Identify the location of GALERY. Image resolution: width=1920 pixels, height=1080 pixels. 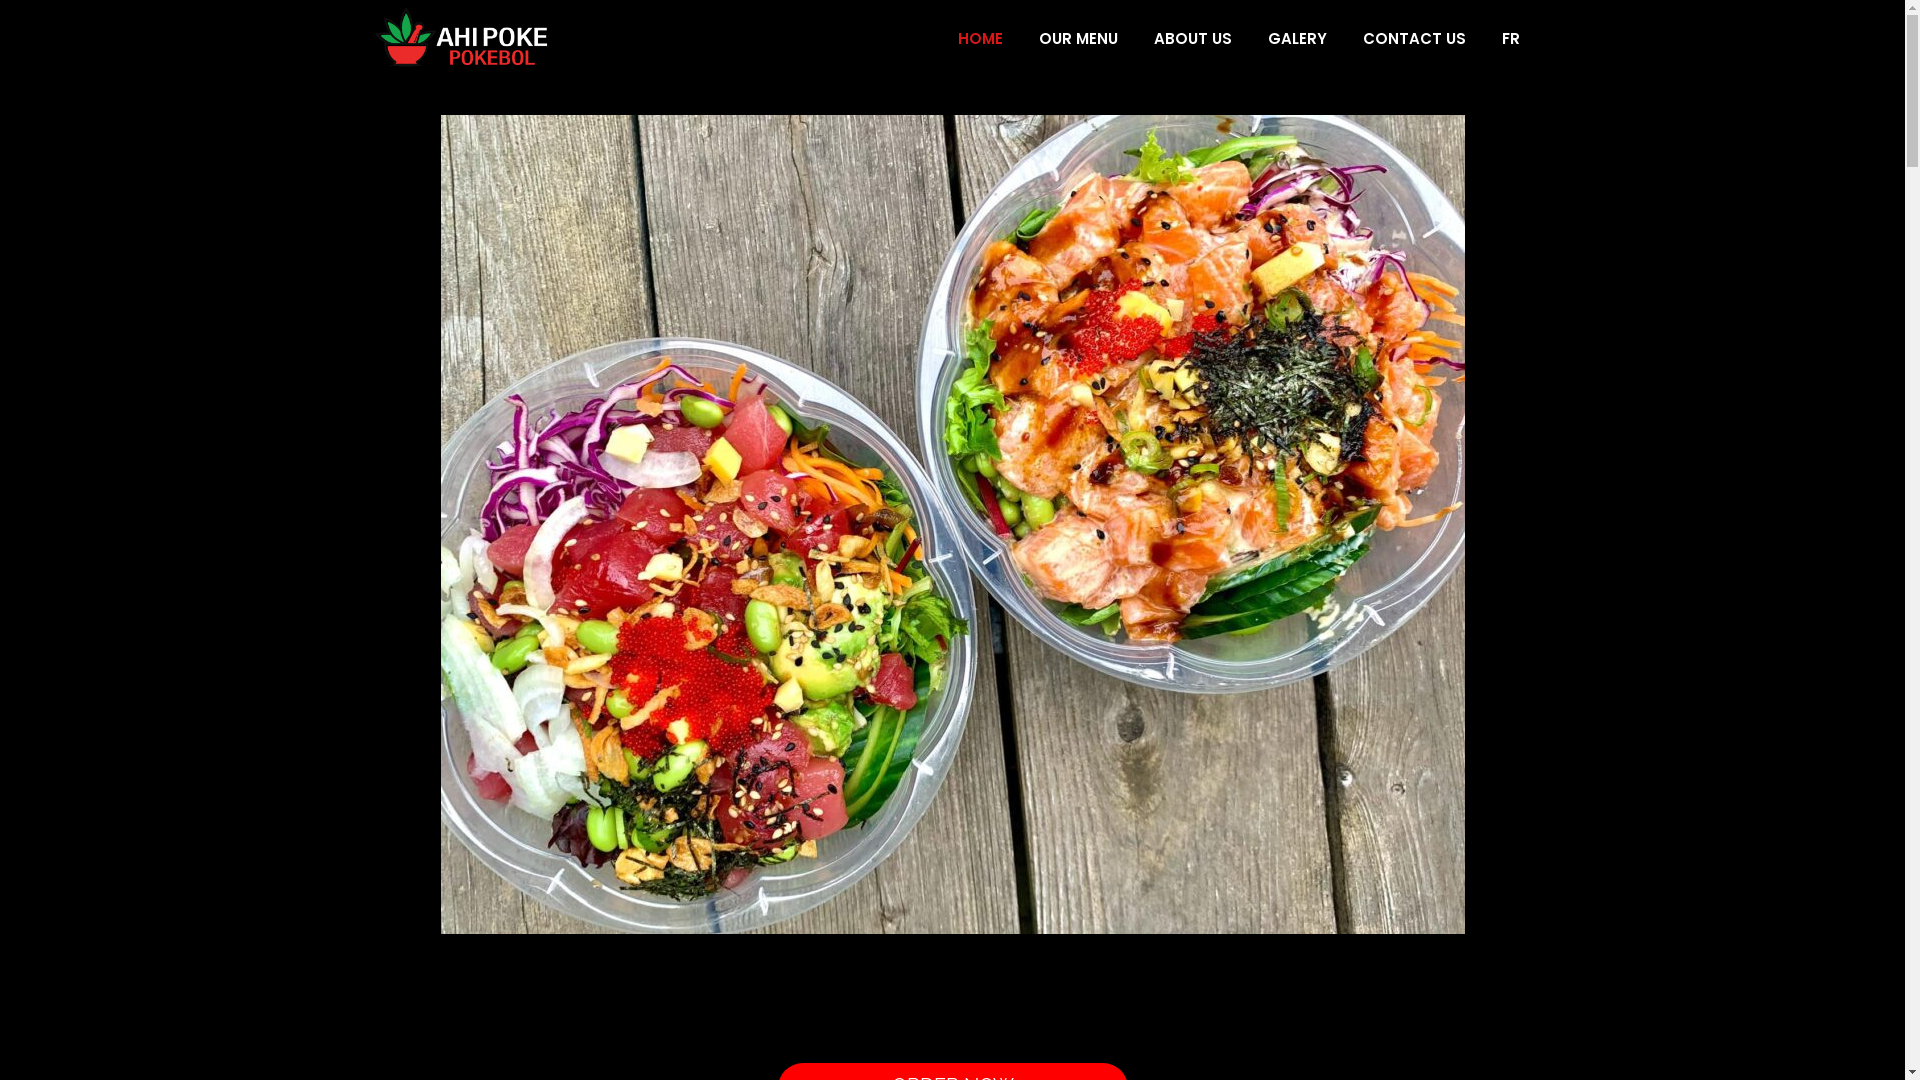
(1298, 38).